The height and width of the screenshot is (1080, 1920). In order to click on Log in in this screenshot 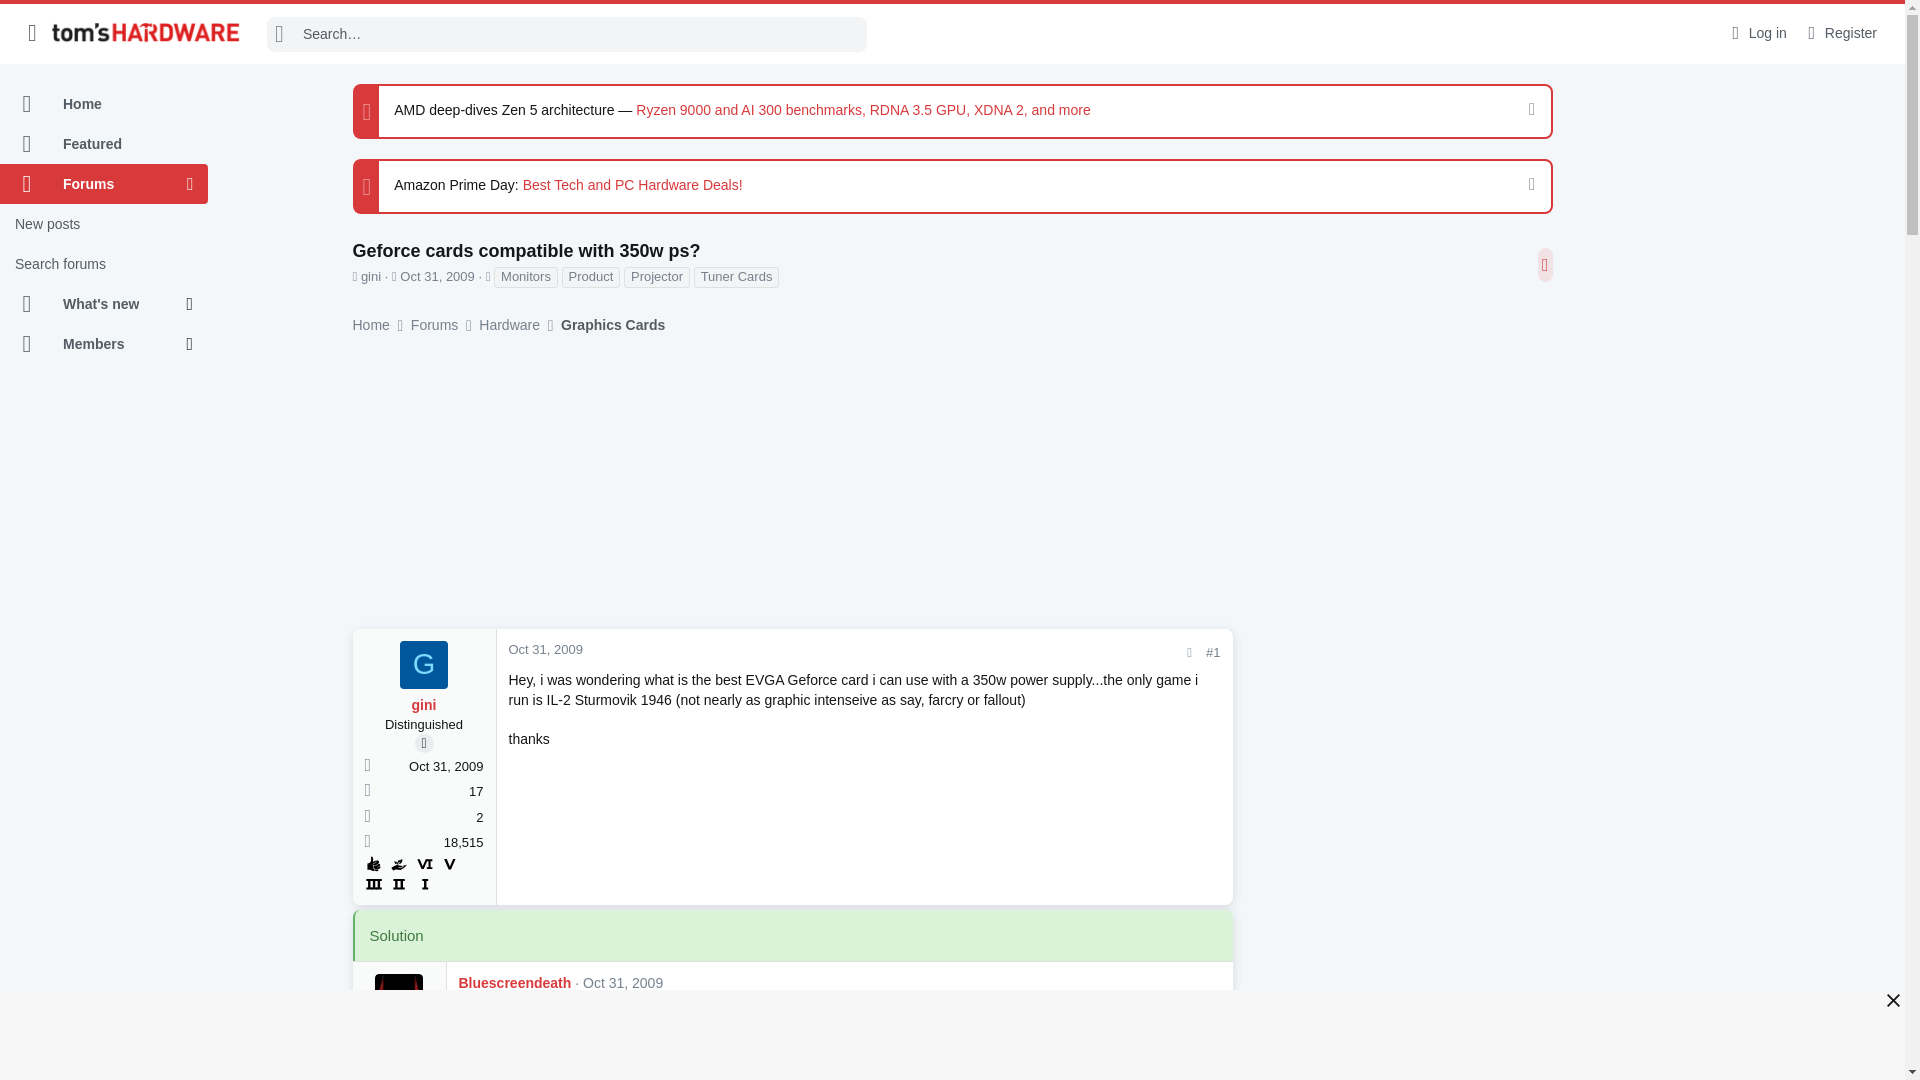, I will do `click(1756, 33)`.